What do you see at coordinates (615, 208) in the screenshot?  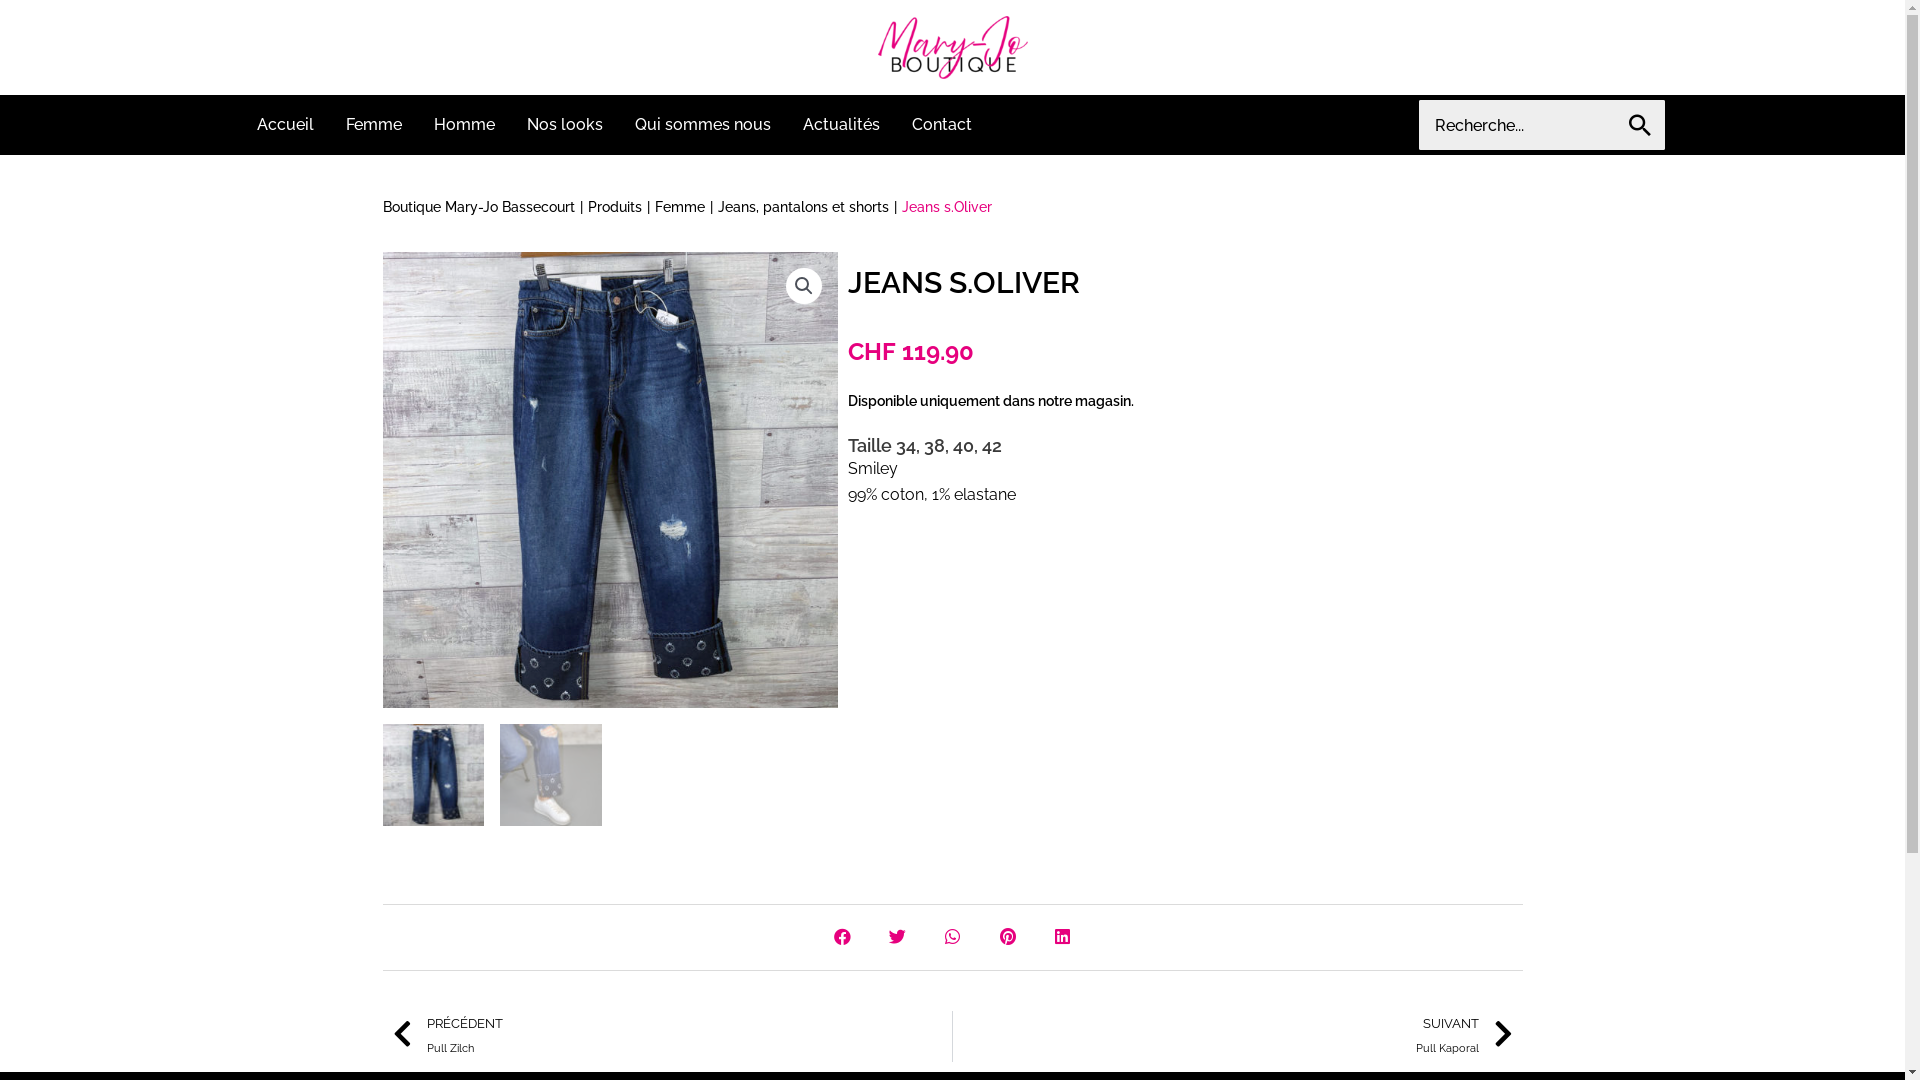 I see `Produits` at bounding box center [615, 208].